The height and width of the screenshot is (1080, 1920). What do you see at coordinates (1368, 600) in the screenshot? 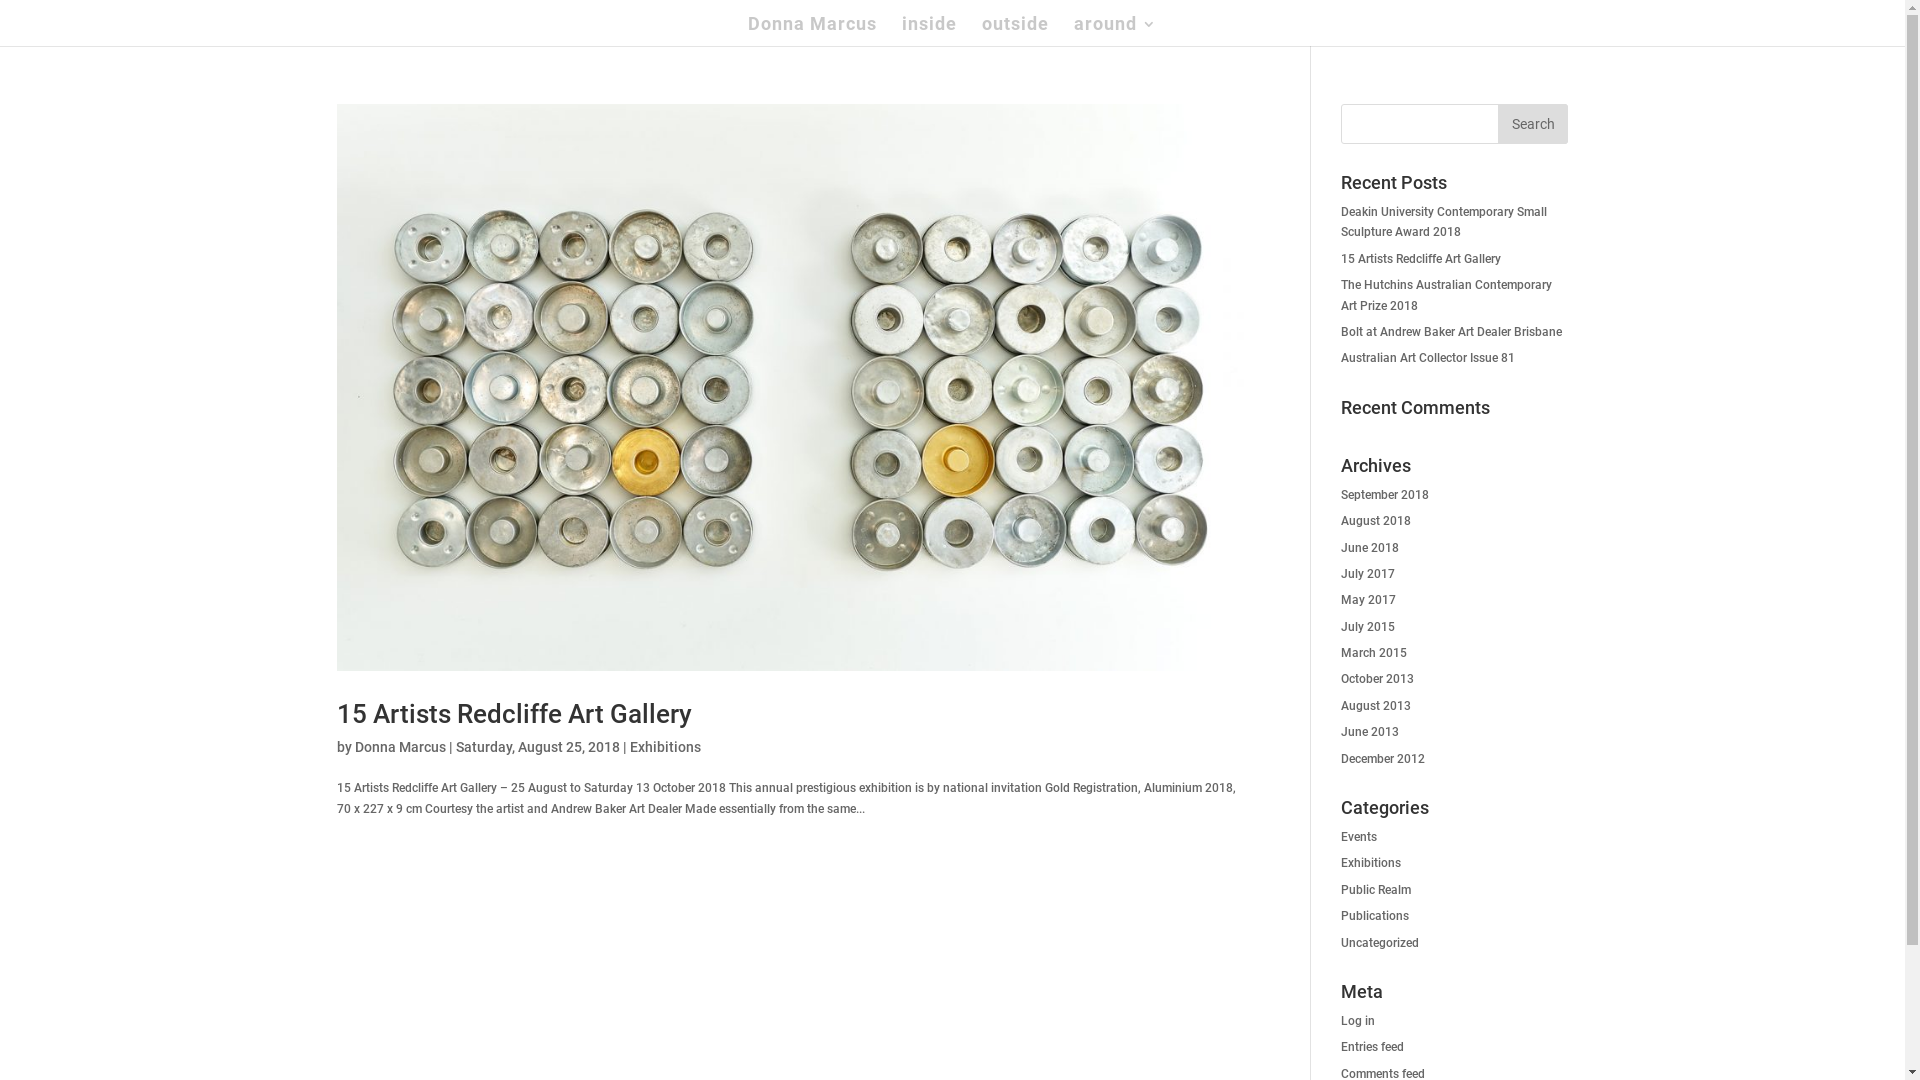
I see `May 2017` at bounding box center [1368, 600].